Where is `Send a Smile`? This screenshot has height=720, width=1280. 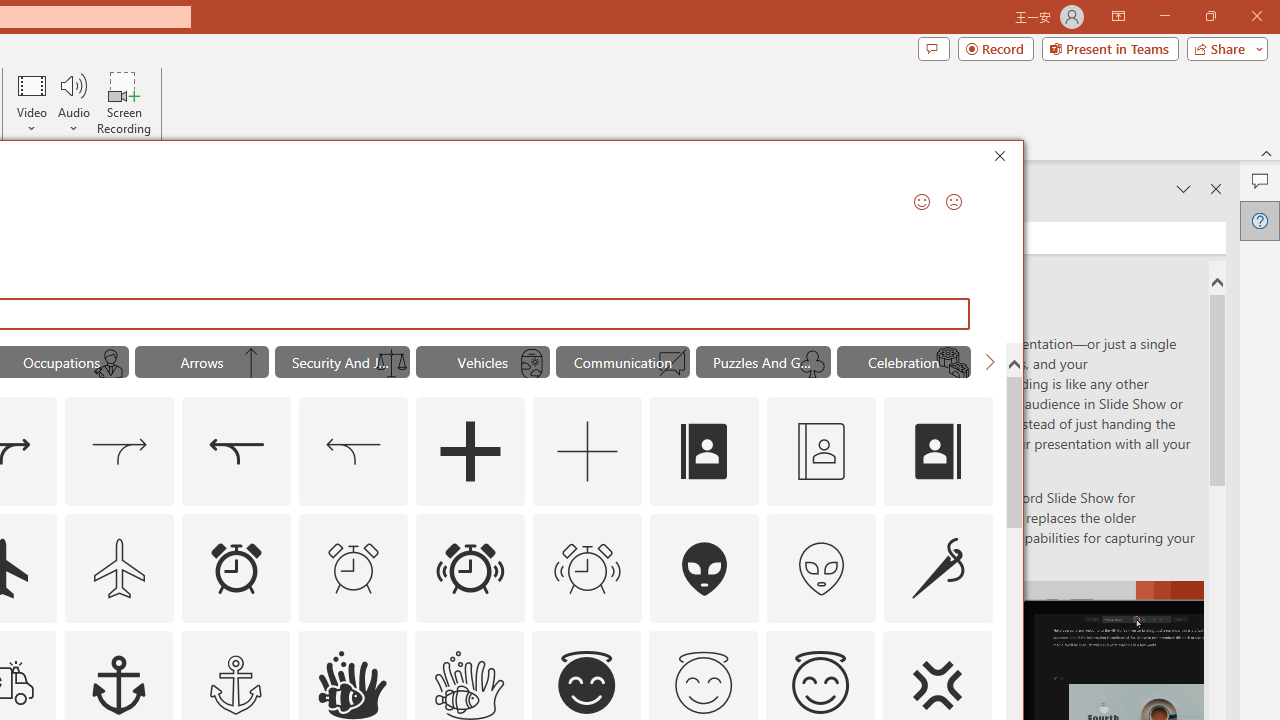
Send a Smile is located at coordinates (922, 202).